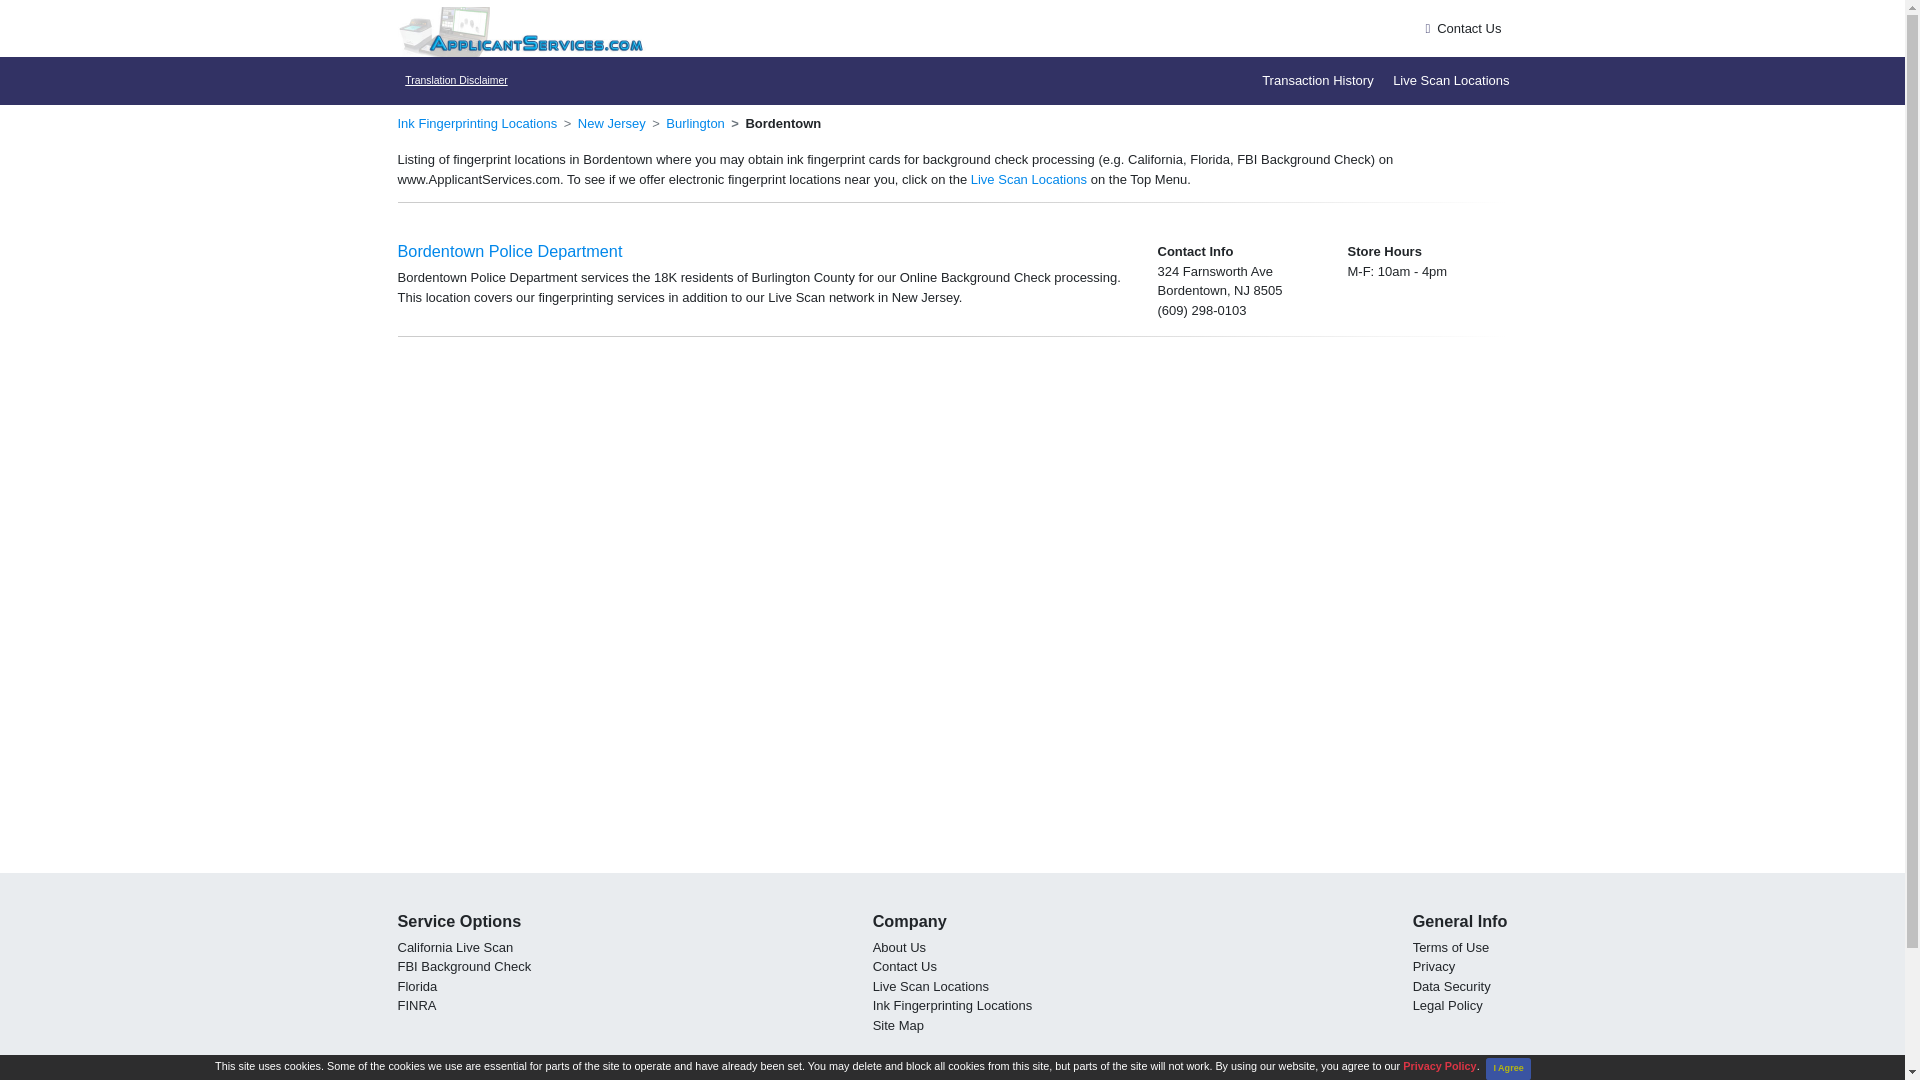 The height and width of the screenshot is (1080, 1920). Describe the element at coordinates (417, 1005) in the screenshot. I see `FINRA` at that location.